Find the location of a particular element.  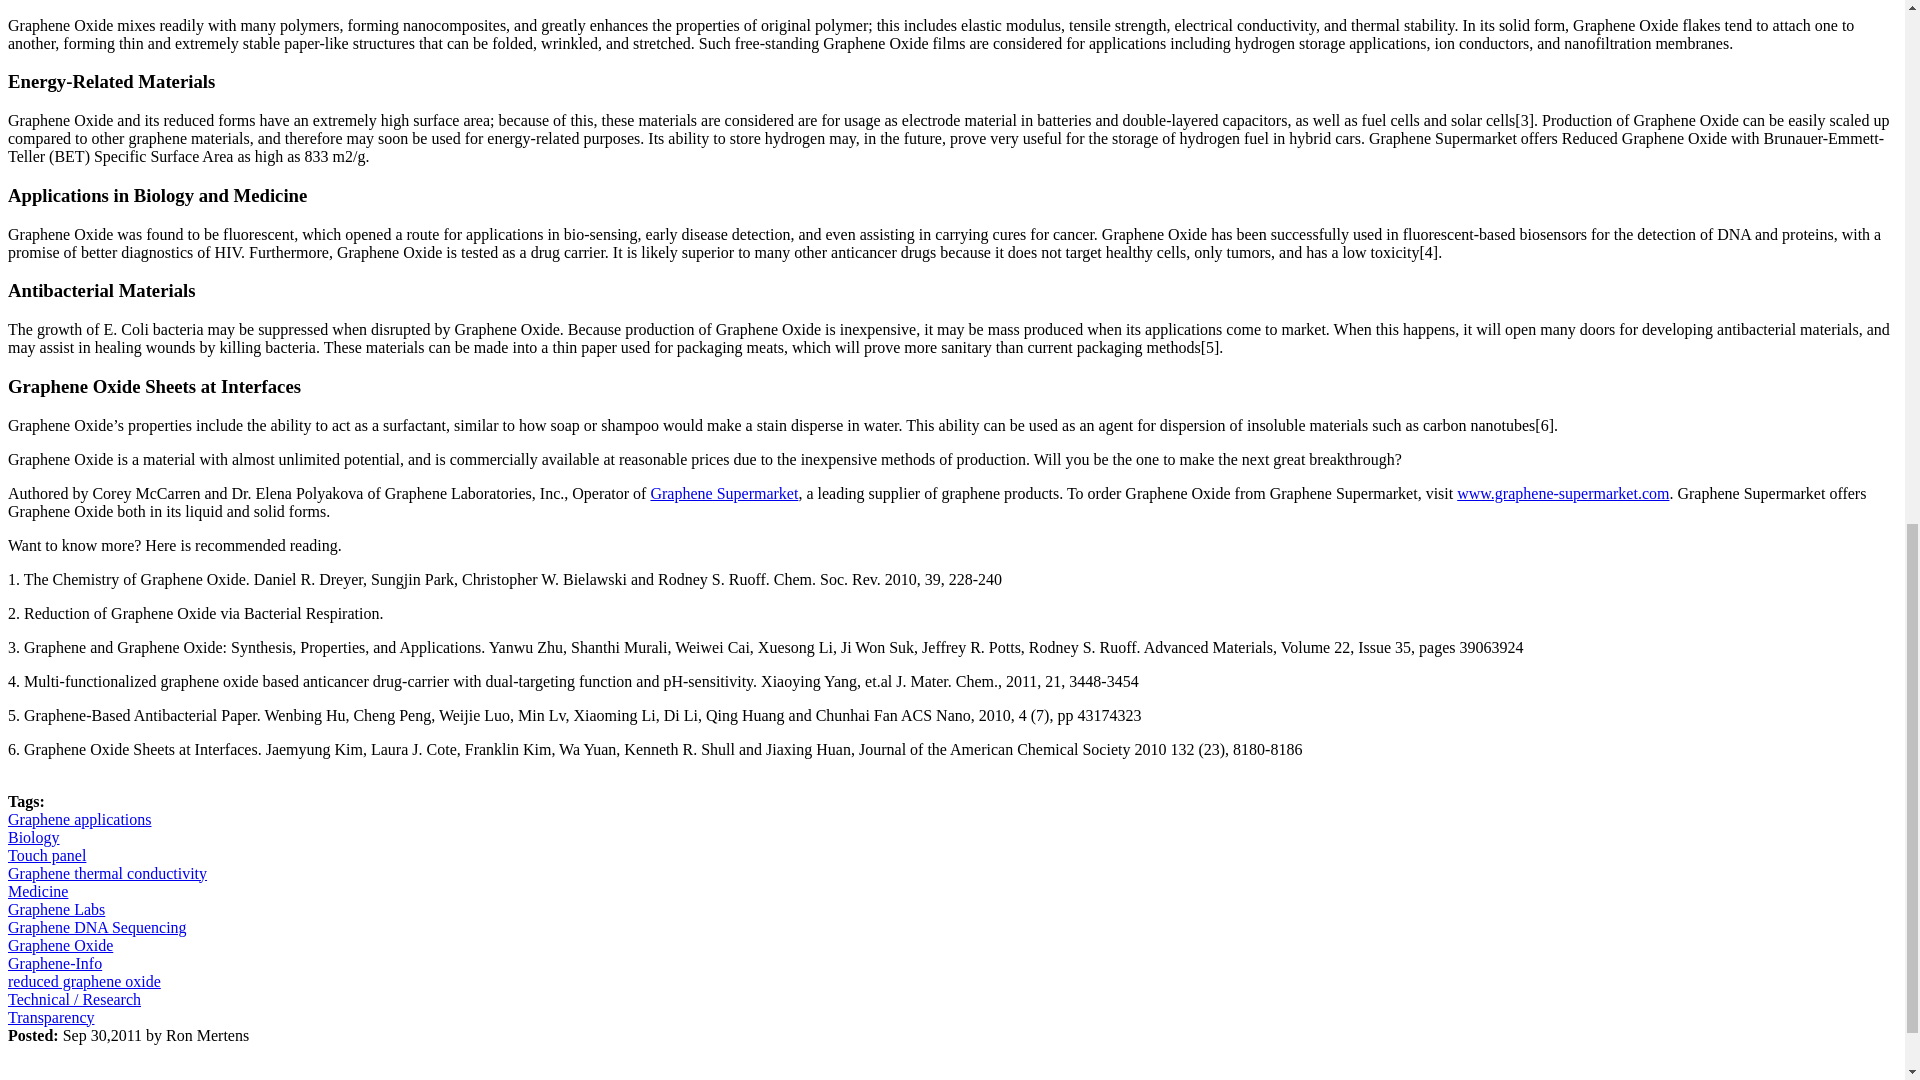

Medicine is located at coordinates (37, 890).